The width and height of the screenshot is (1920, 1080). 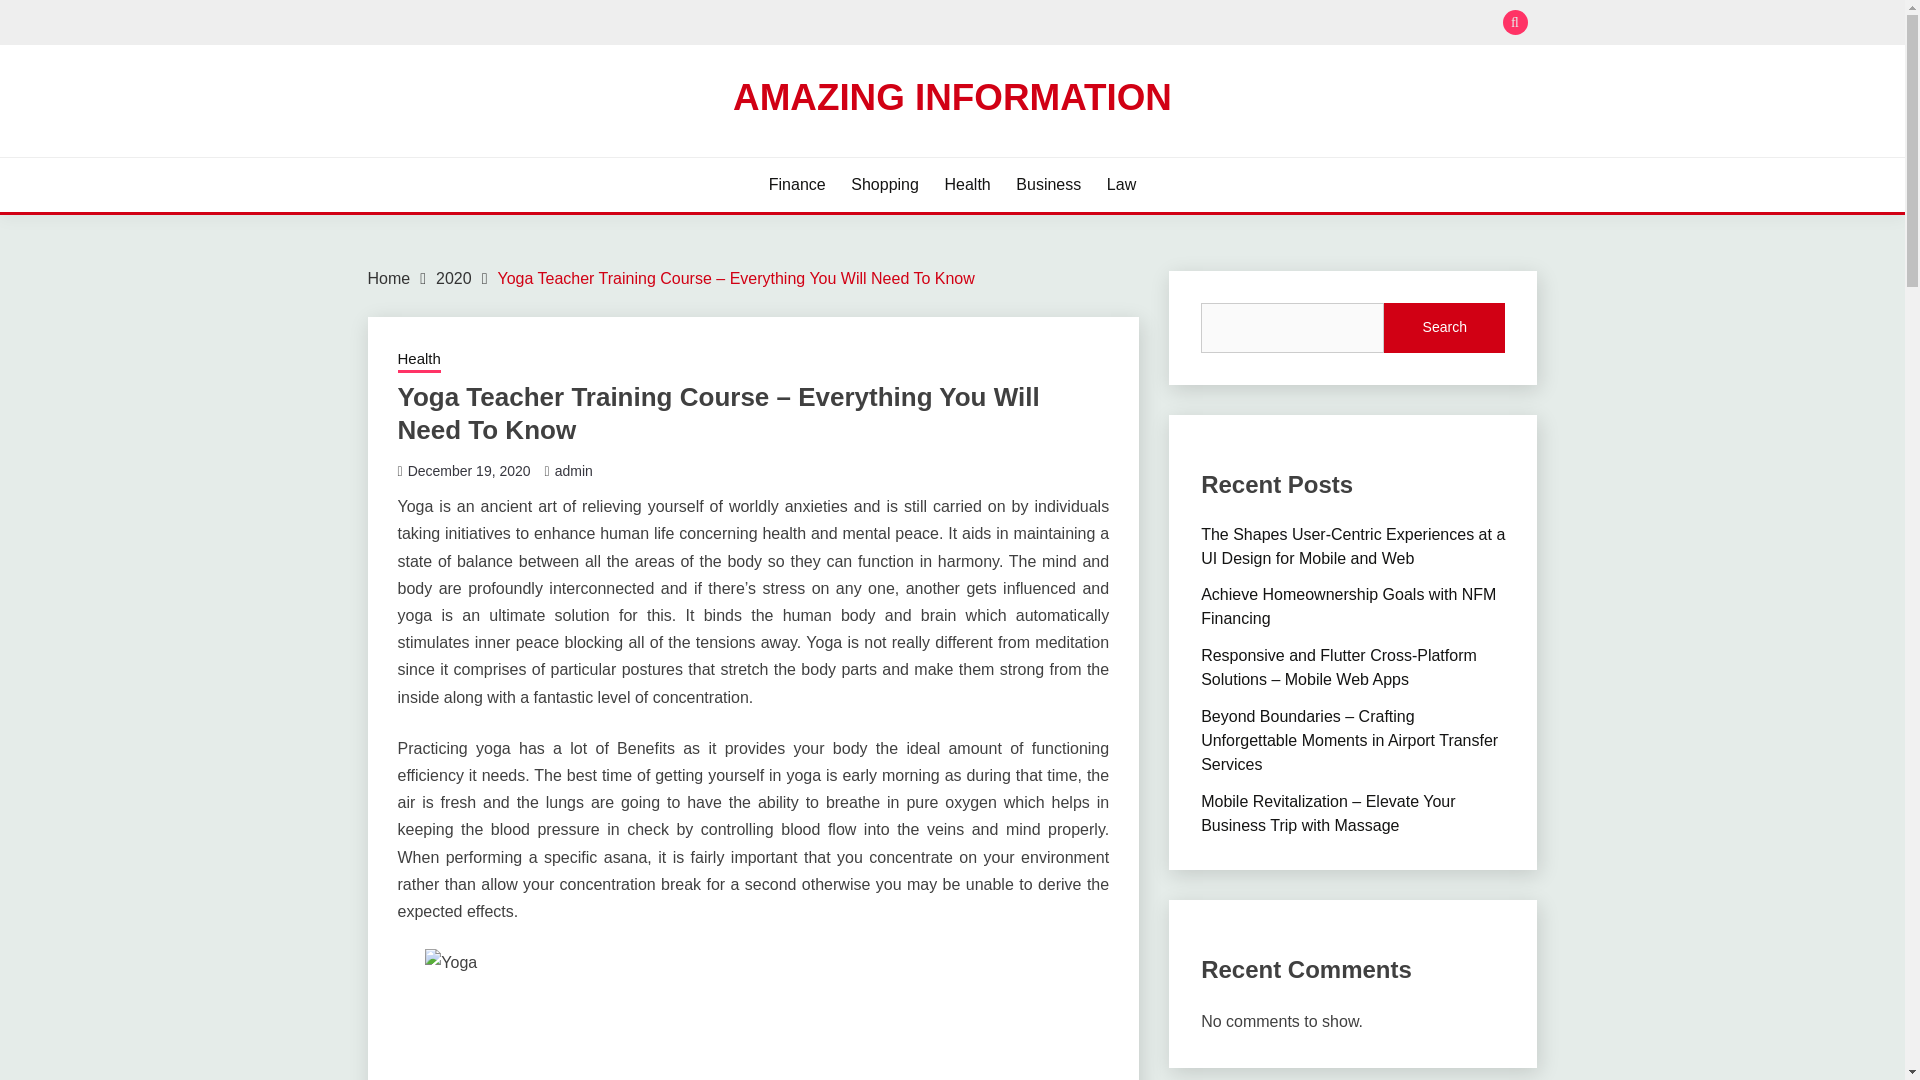 I want to click on AMAZING INFORMATION, so click(x=952, y=96).